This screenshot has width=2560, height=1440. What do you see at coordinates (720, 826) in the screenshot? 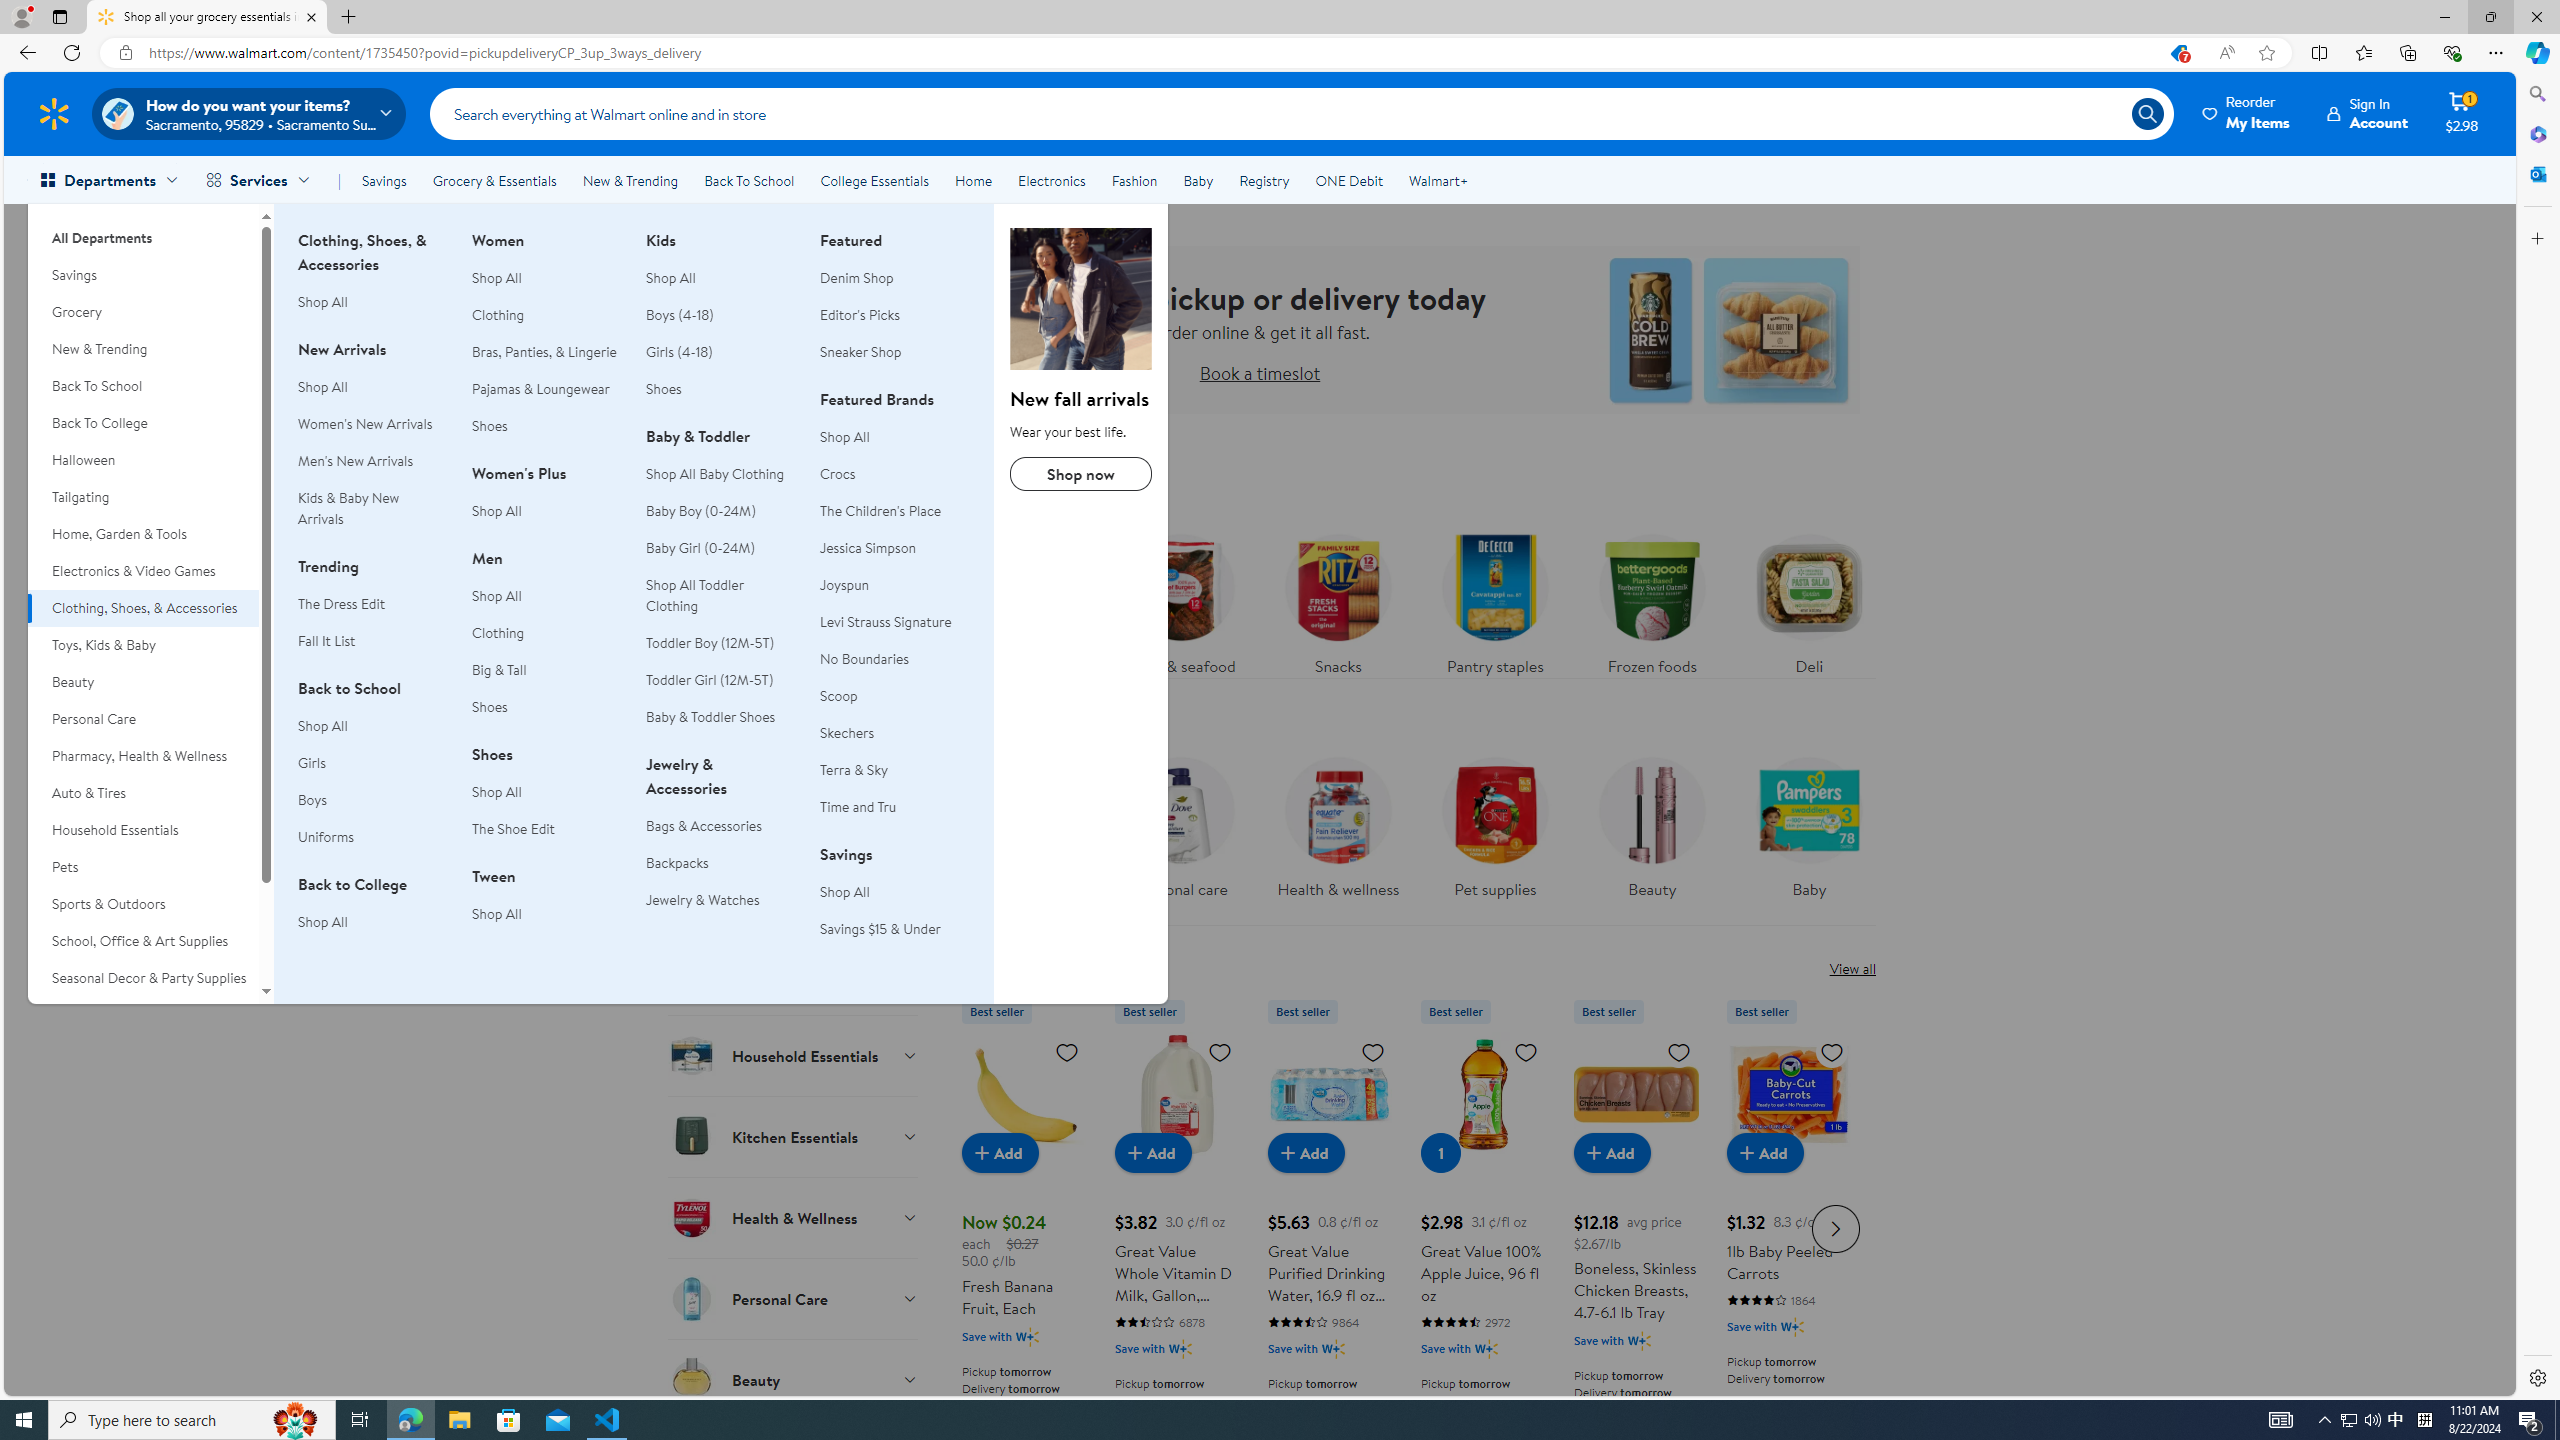
I see `Bags & Accessories` at bounding box center [720, 826].